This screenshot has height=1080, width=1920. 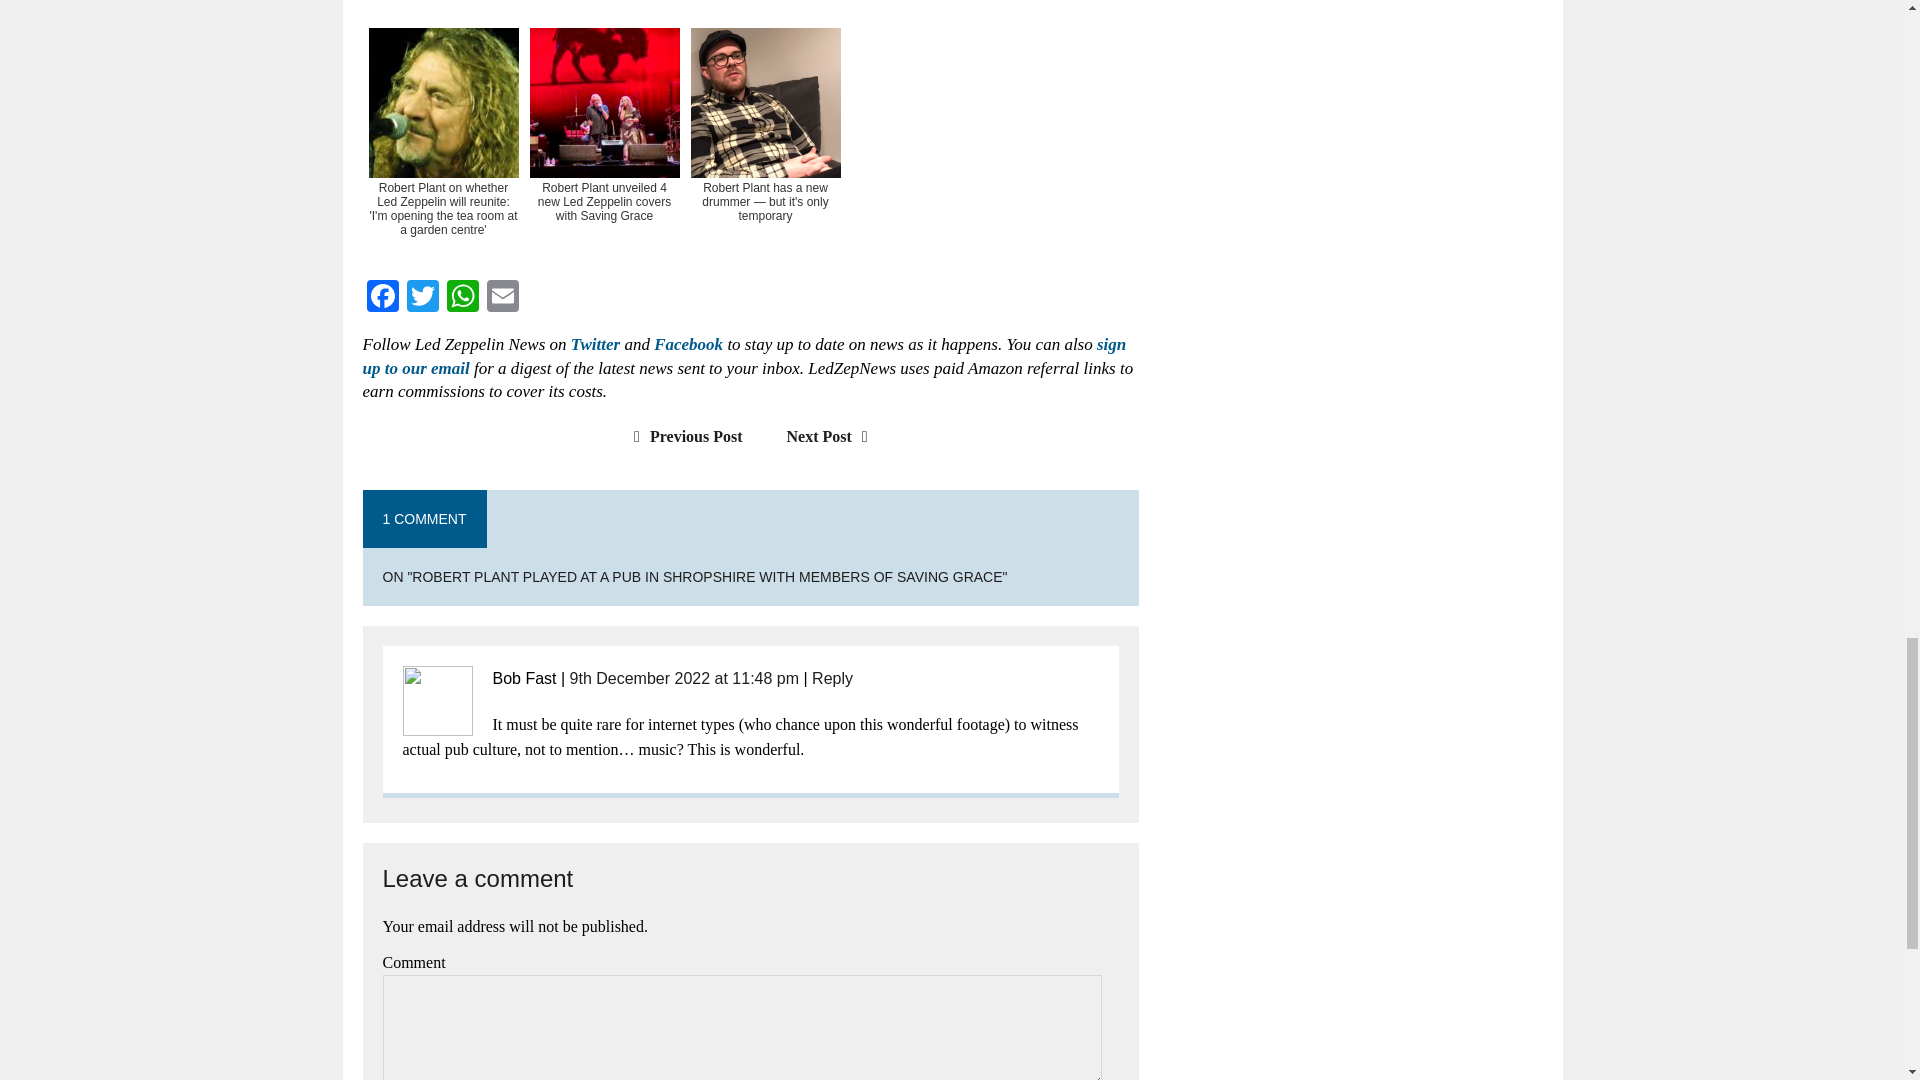 What do you see at coordinates (682, 436) in the screenshot?
I see `Previous Post` at bounding box center [682, 436].